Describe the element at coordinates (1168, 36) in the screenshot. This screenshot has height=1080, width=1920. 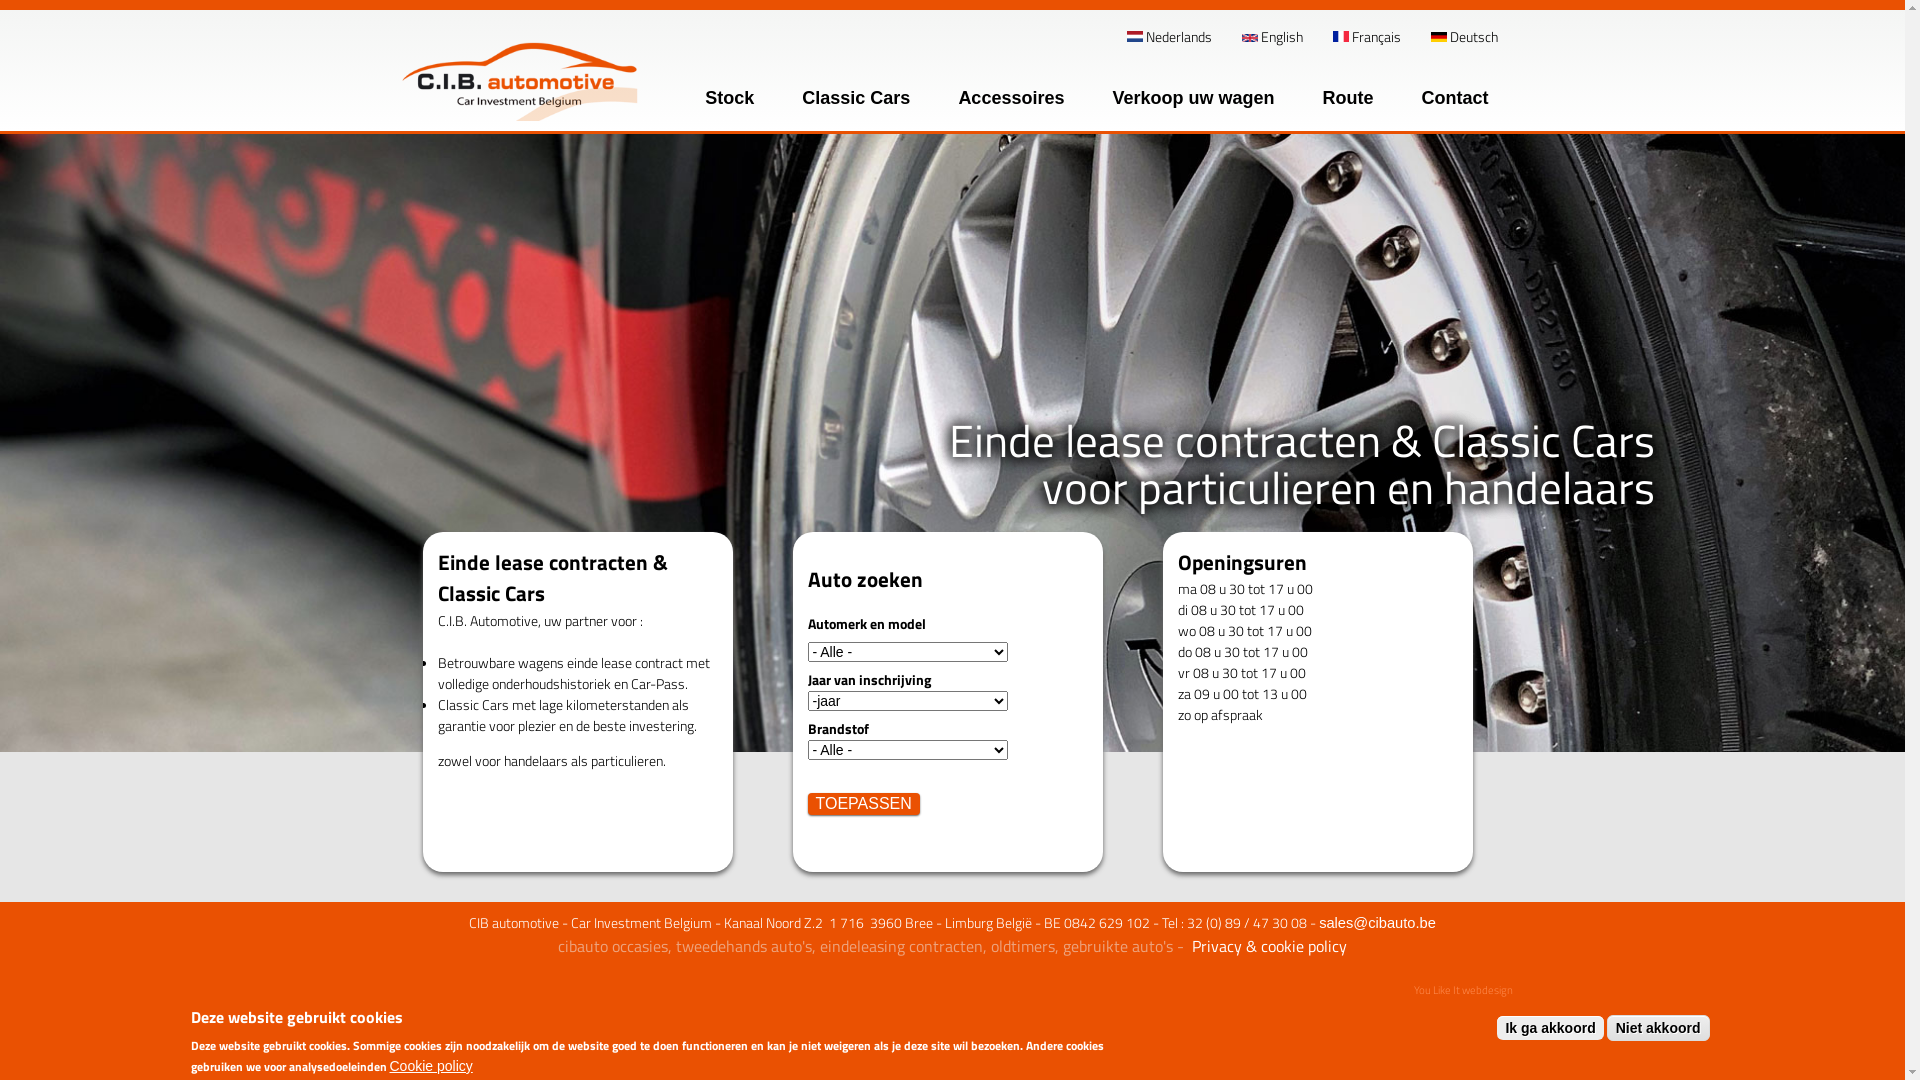
I see `Nederlands` at that location.